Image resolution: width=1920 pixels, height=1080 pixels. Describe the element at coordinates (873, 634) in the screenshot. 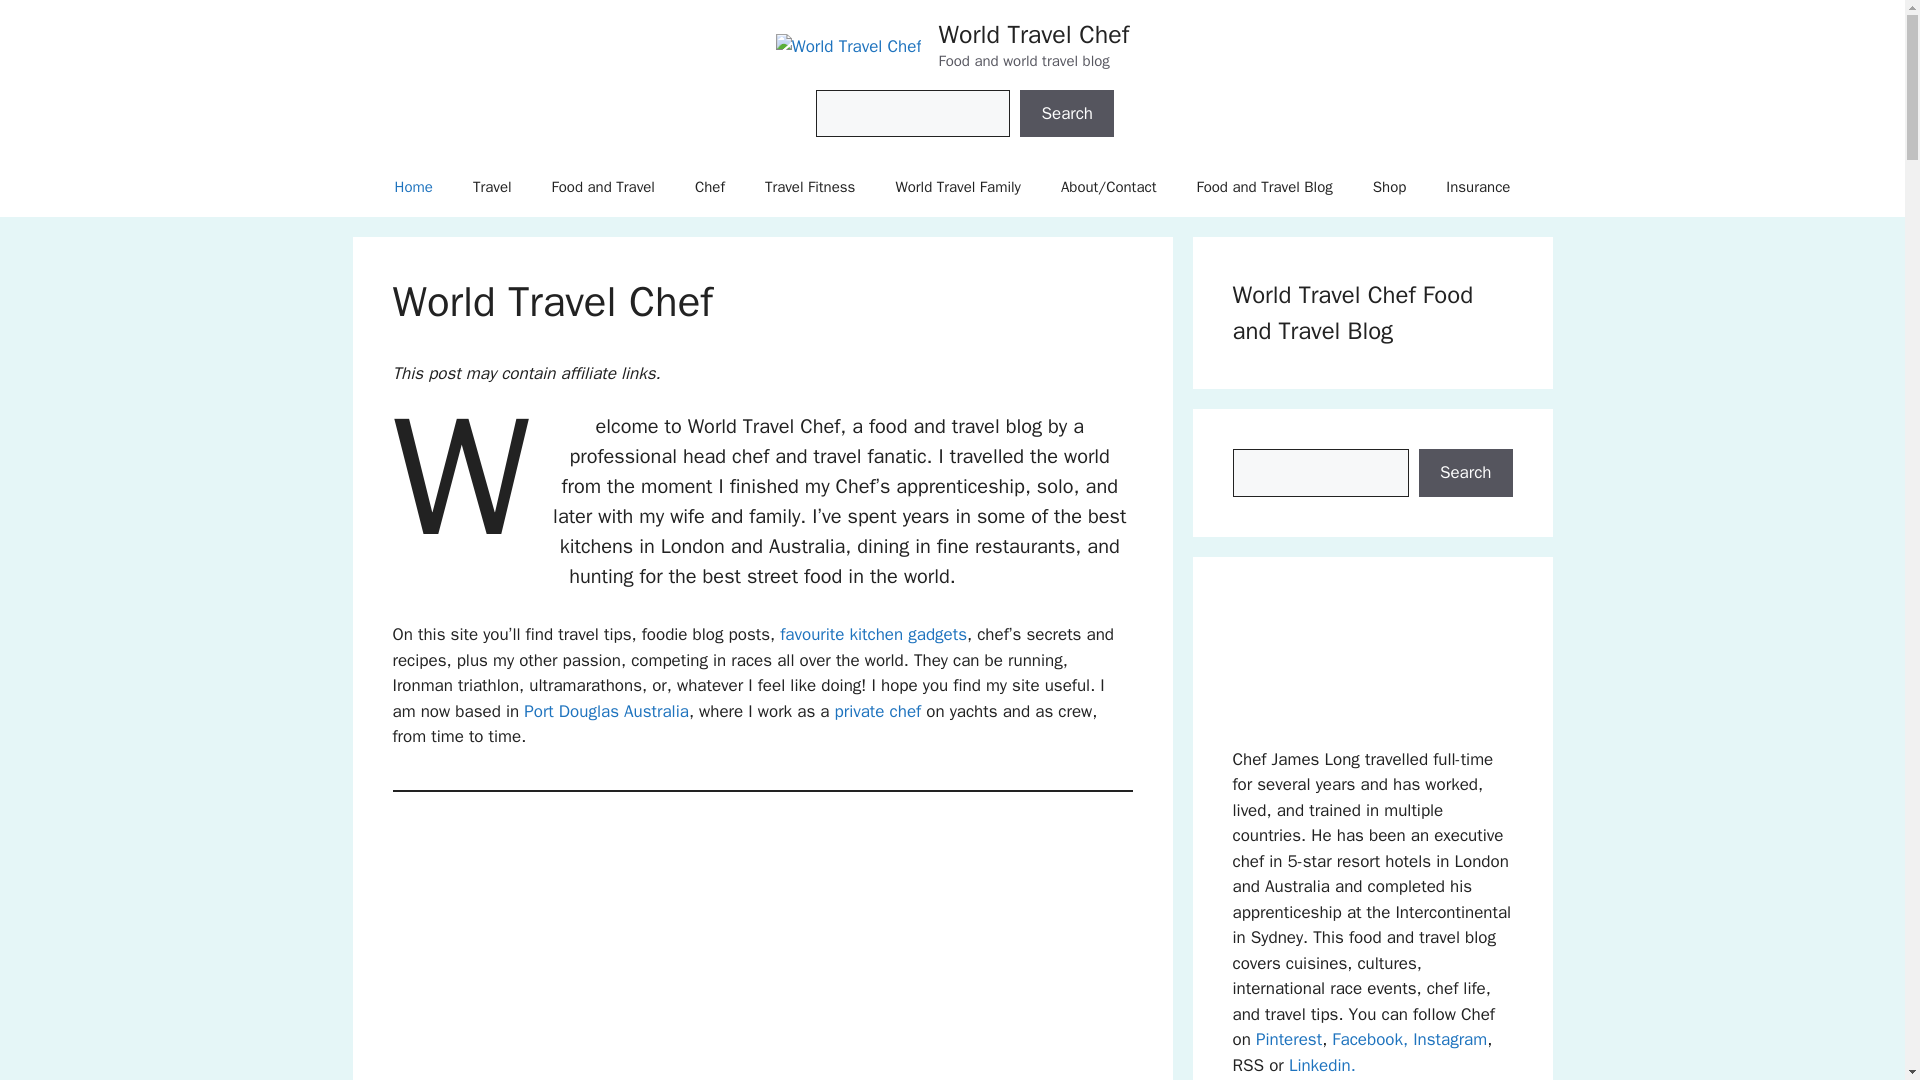

I see `favourite kitchen gadgets` at that location.